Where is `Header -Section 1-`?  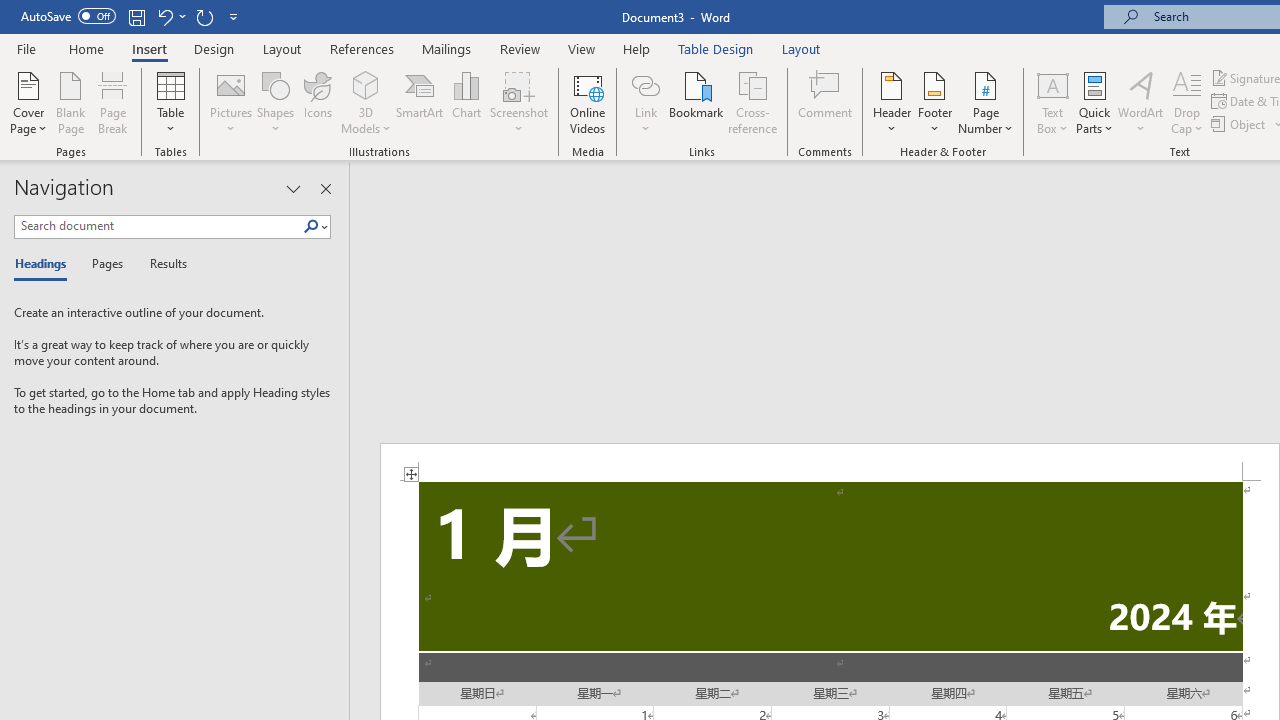
Header -Section 1- is located at coordinates (830, 462).